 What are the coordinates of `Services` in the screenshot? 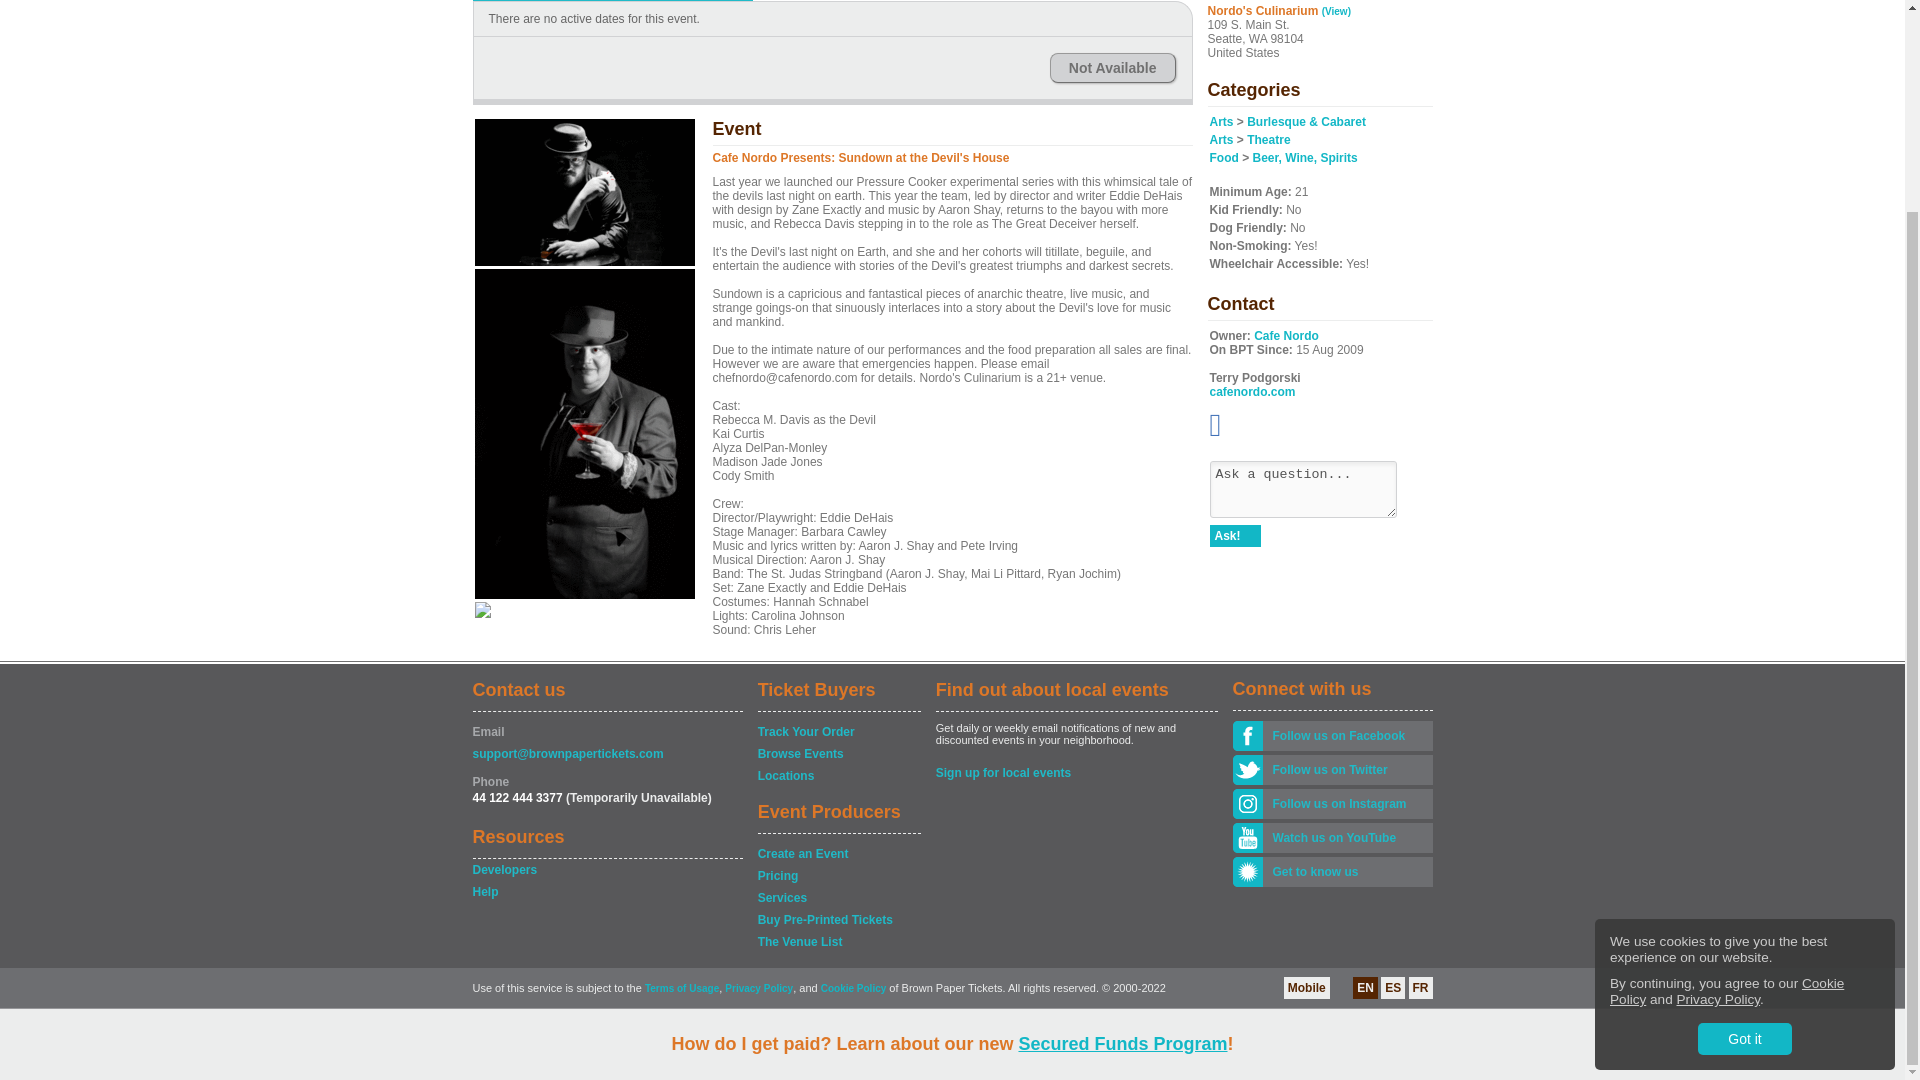 It's located at (838, 898).